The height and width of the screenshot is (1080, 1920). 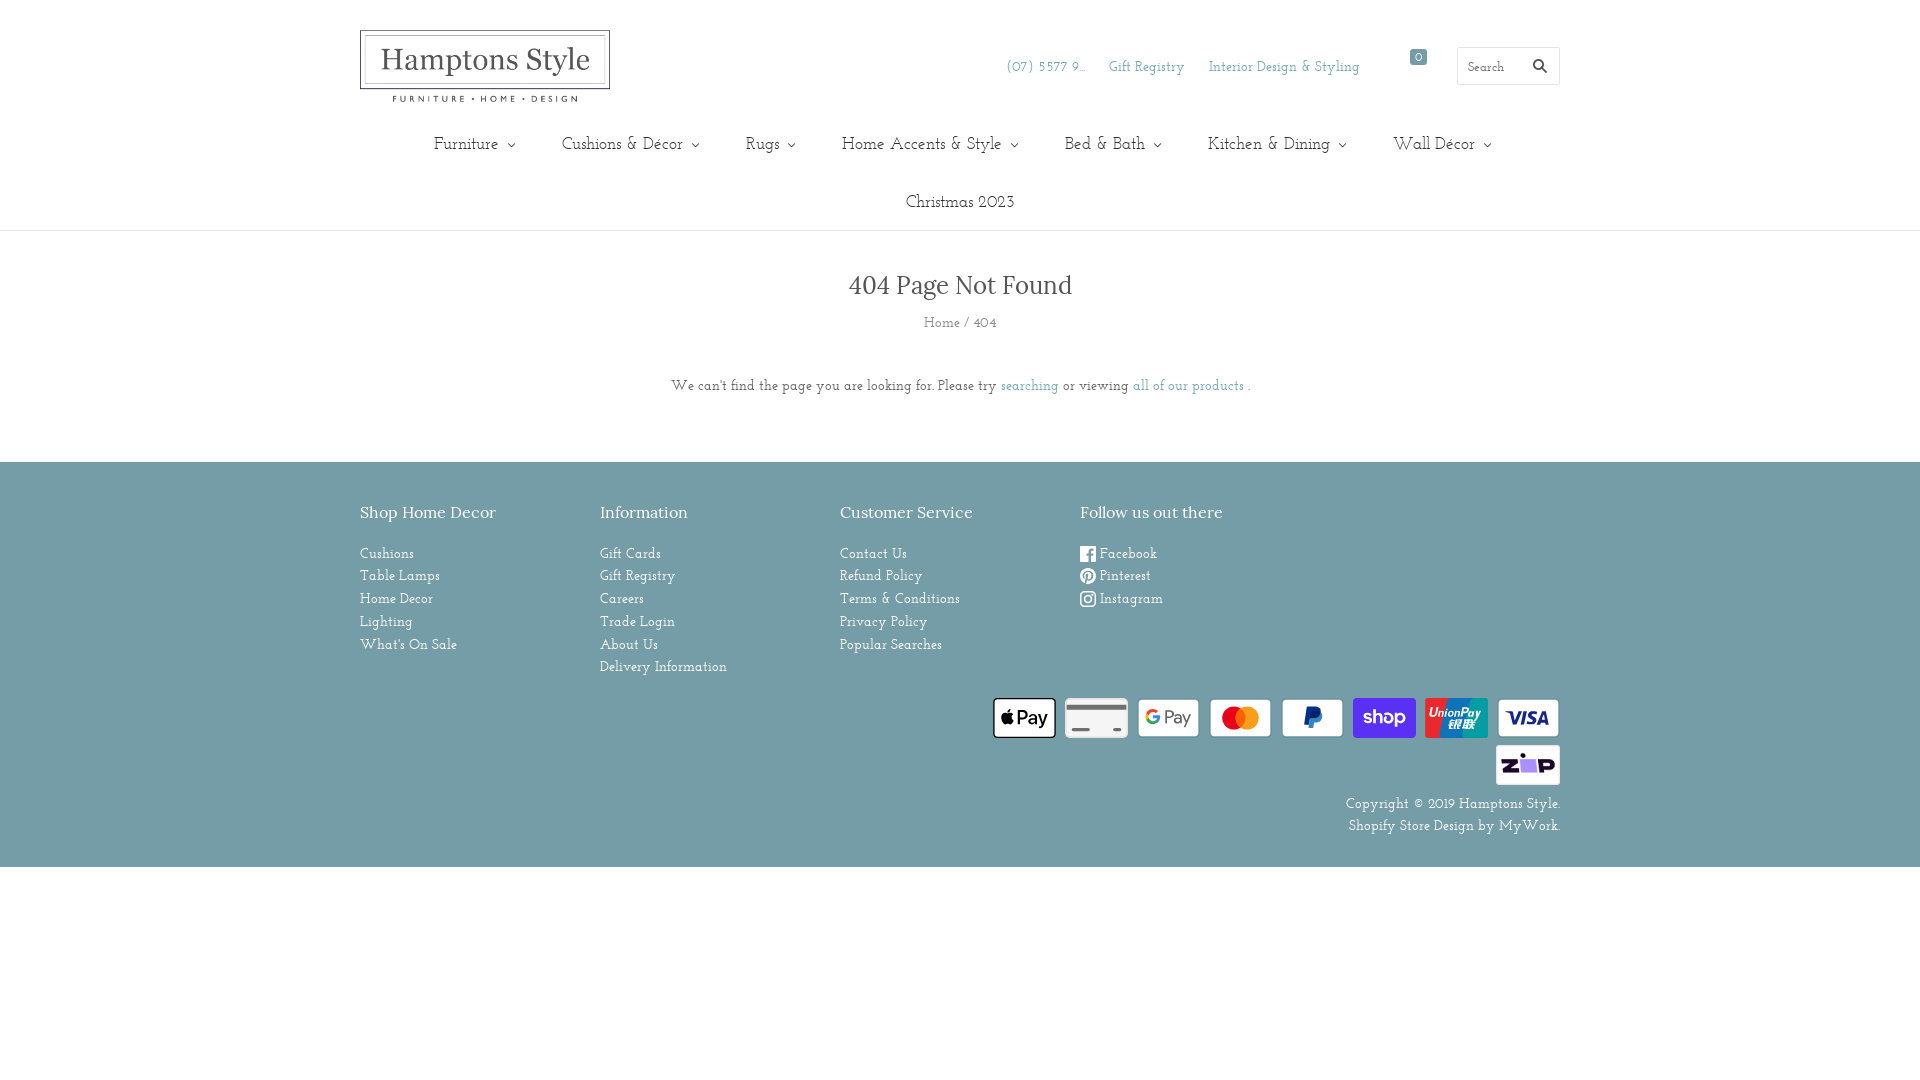 I want to click on Christmas 2023, so click(x=960, y=202).